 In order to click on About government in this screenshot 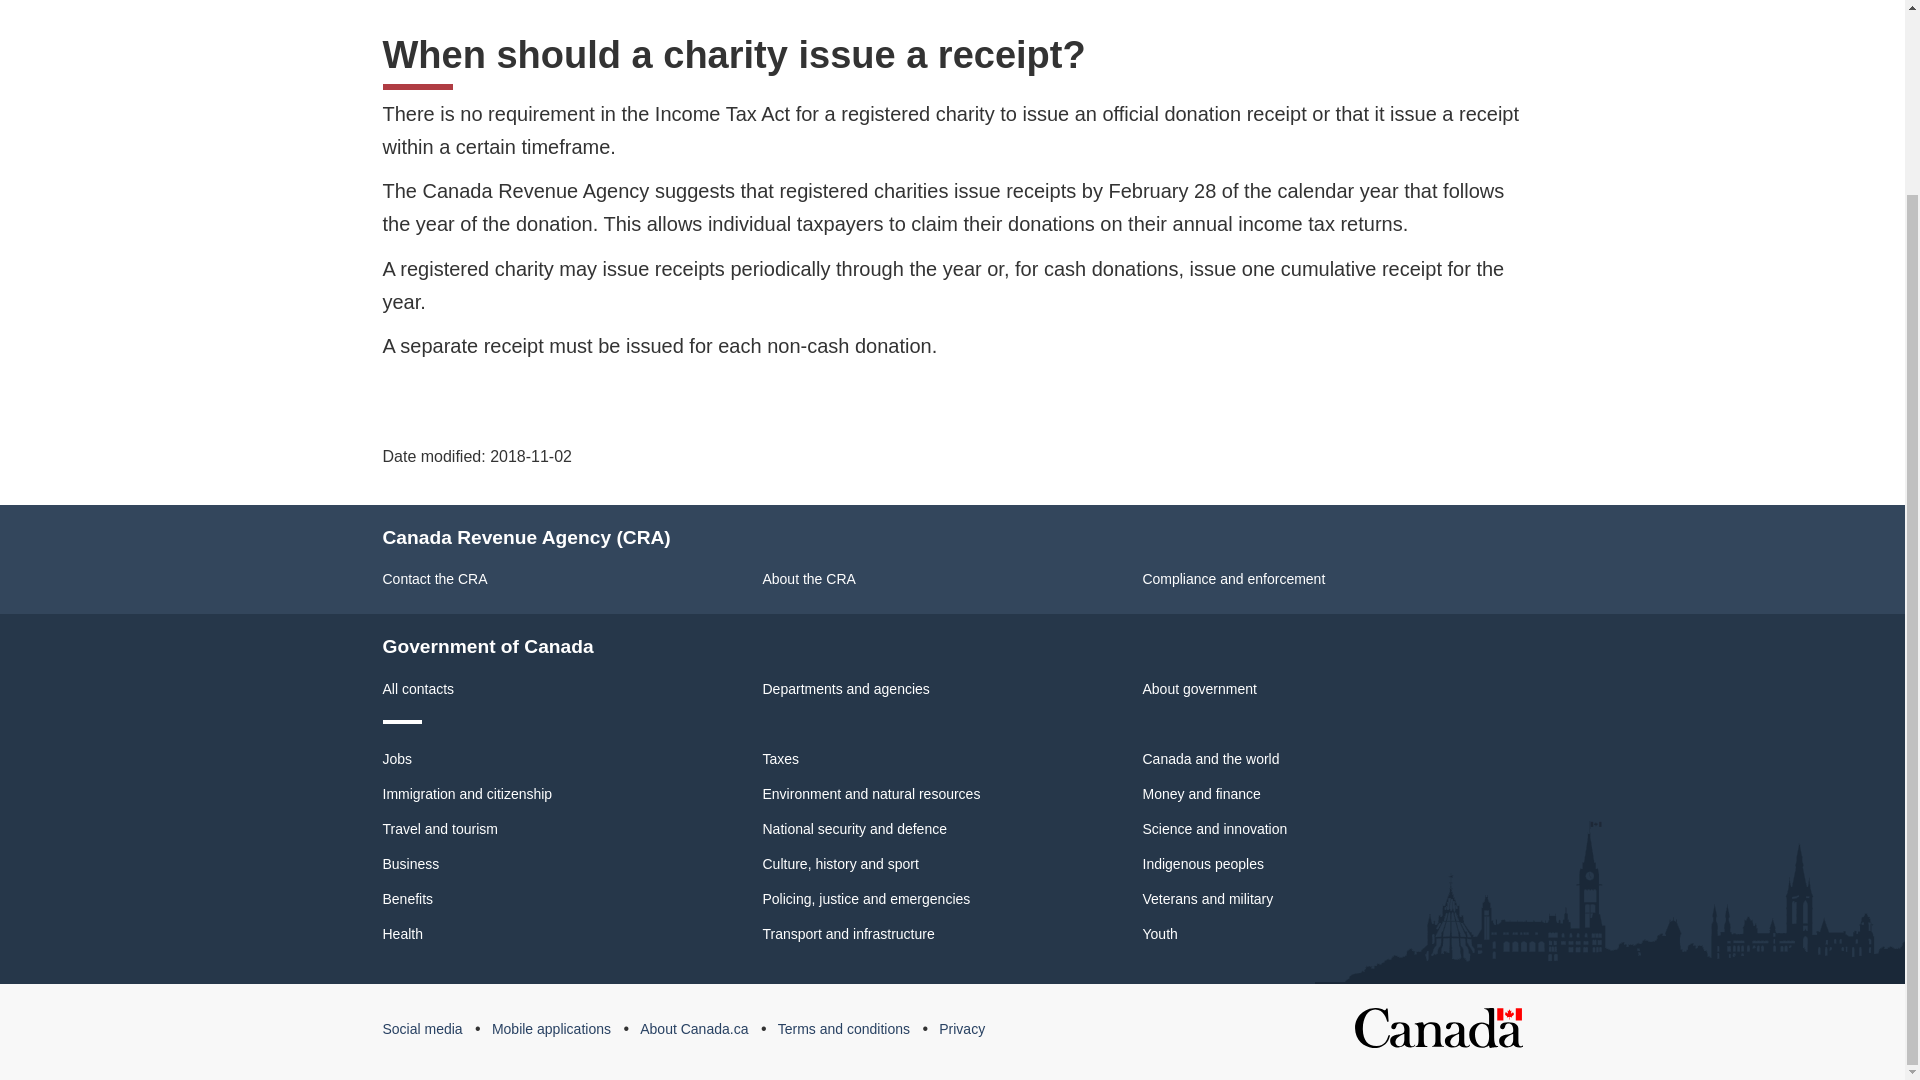, I will do `click(1198, 688)`.